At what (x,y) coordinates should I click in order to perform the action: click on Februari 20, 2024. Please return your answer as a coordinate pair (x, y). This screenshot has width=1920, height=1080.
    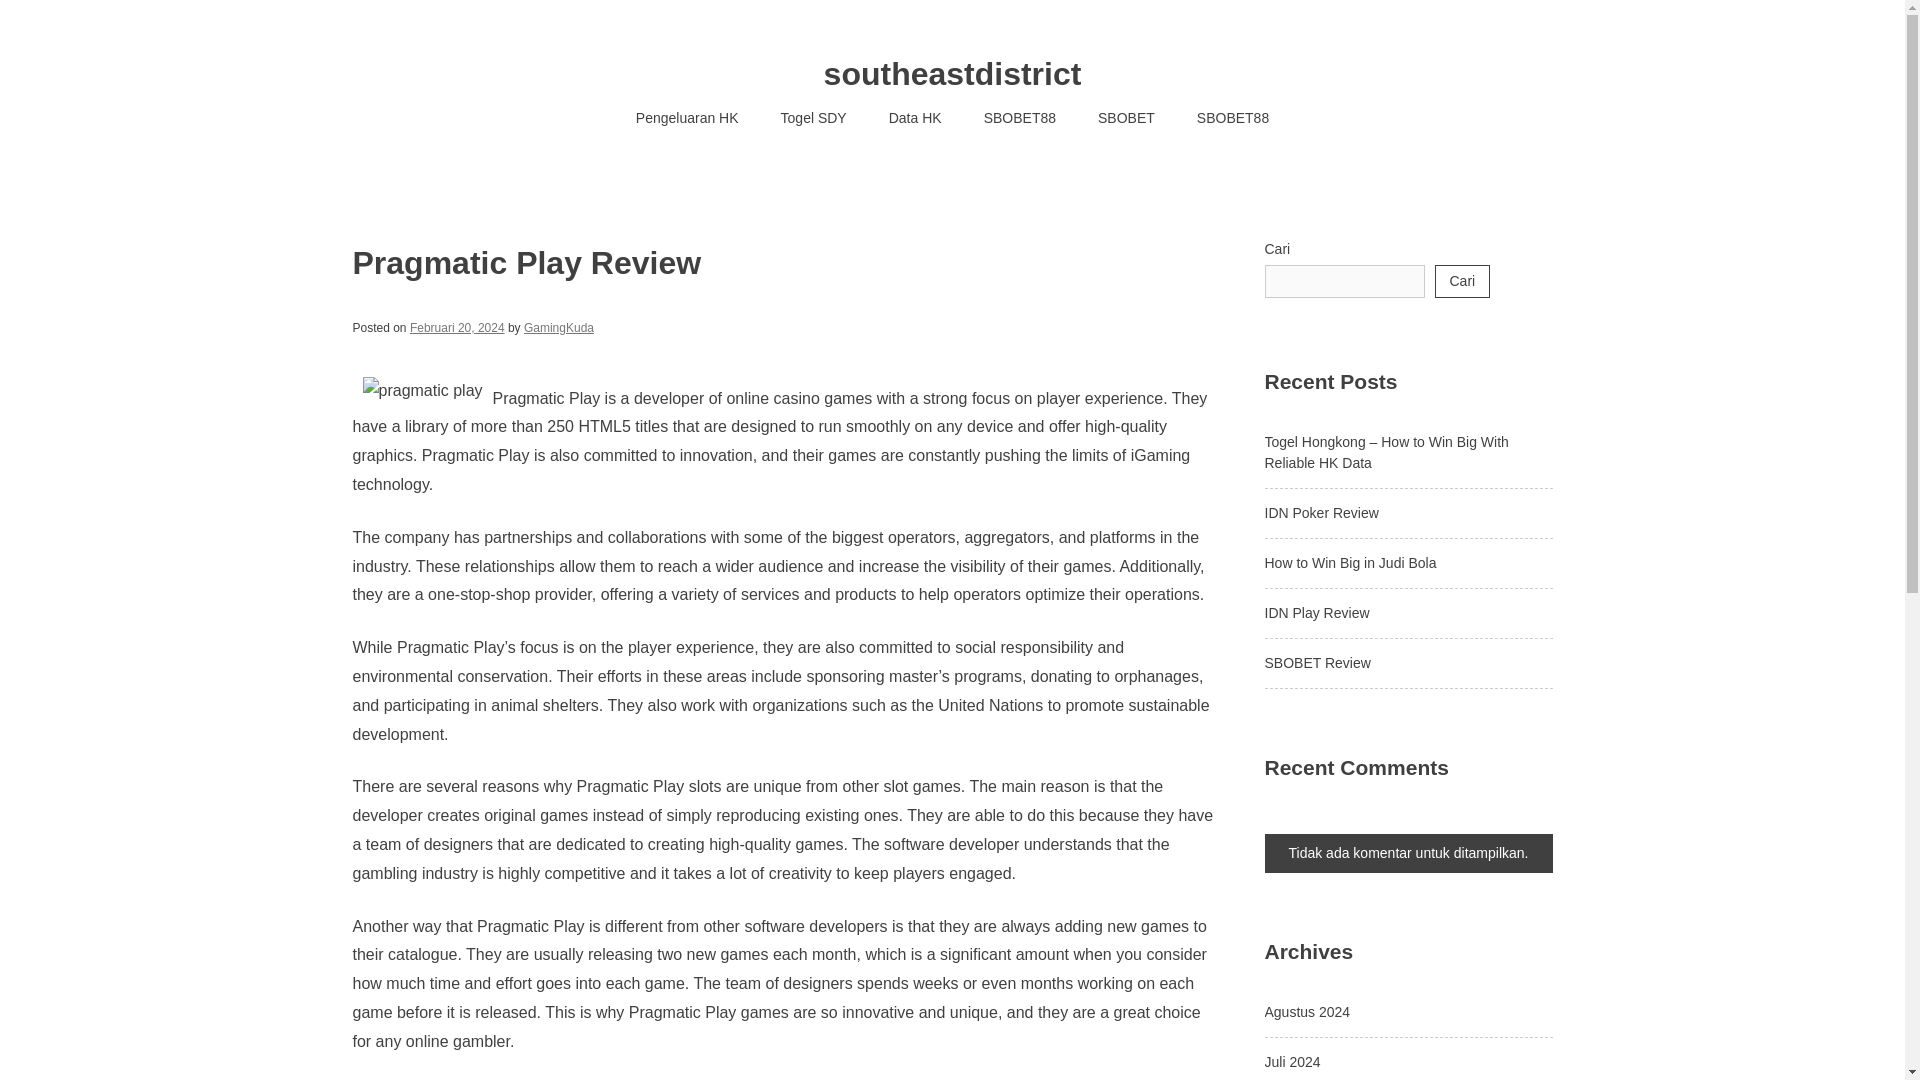
    Looking at the image, I should click on (457, 327).